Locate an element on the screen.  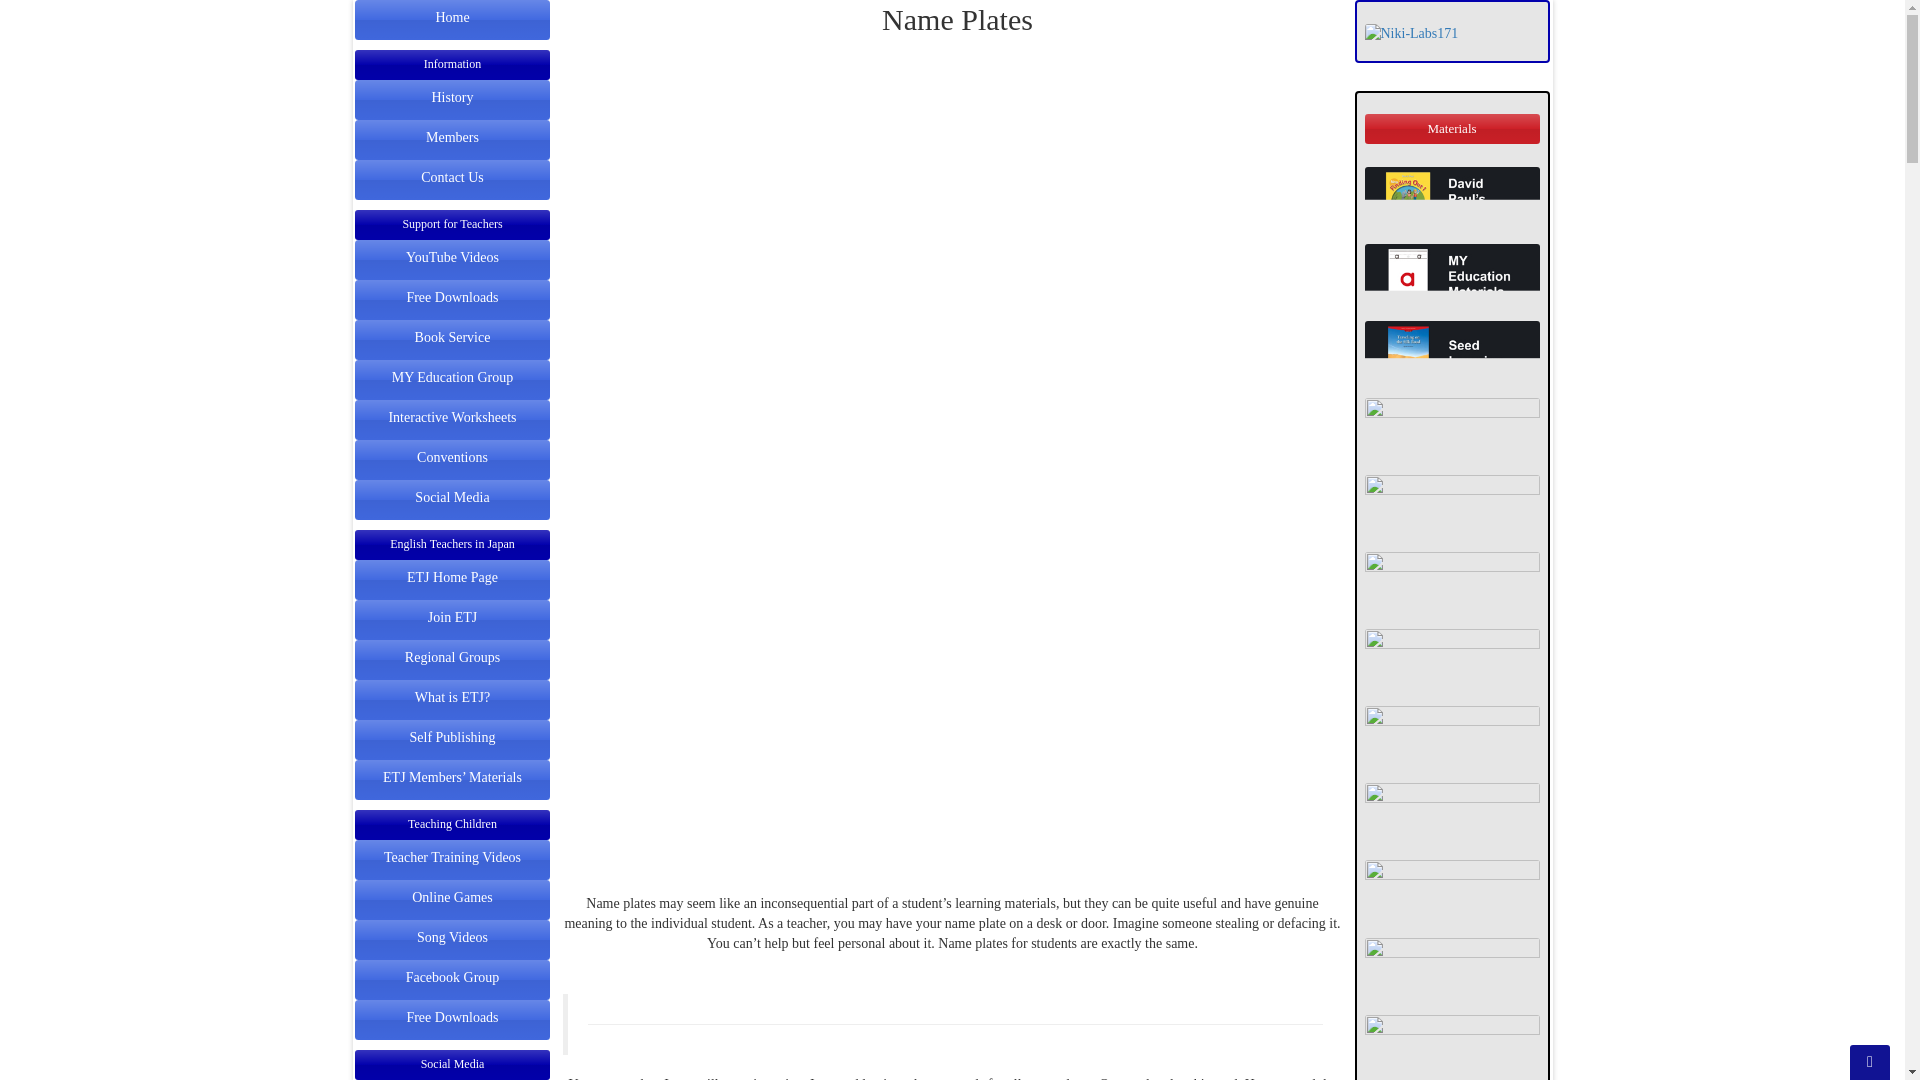
wordenginebl40a is located at coordinates (1451, 584).